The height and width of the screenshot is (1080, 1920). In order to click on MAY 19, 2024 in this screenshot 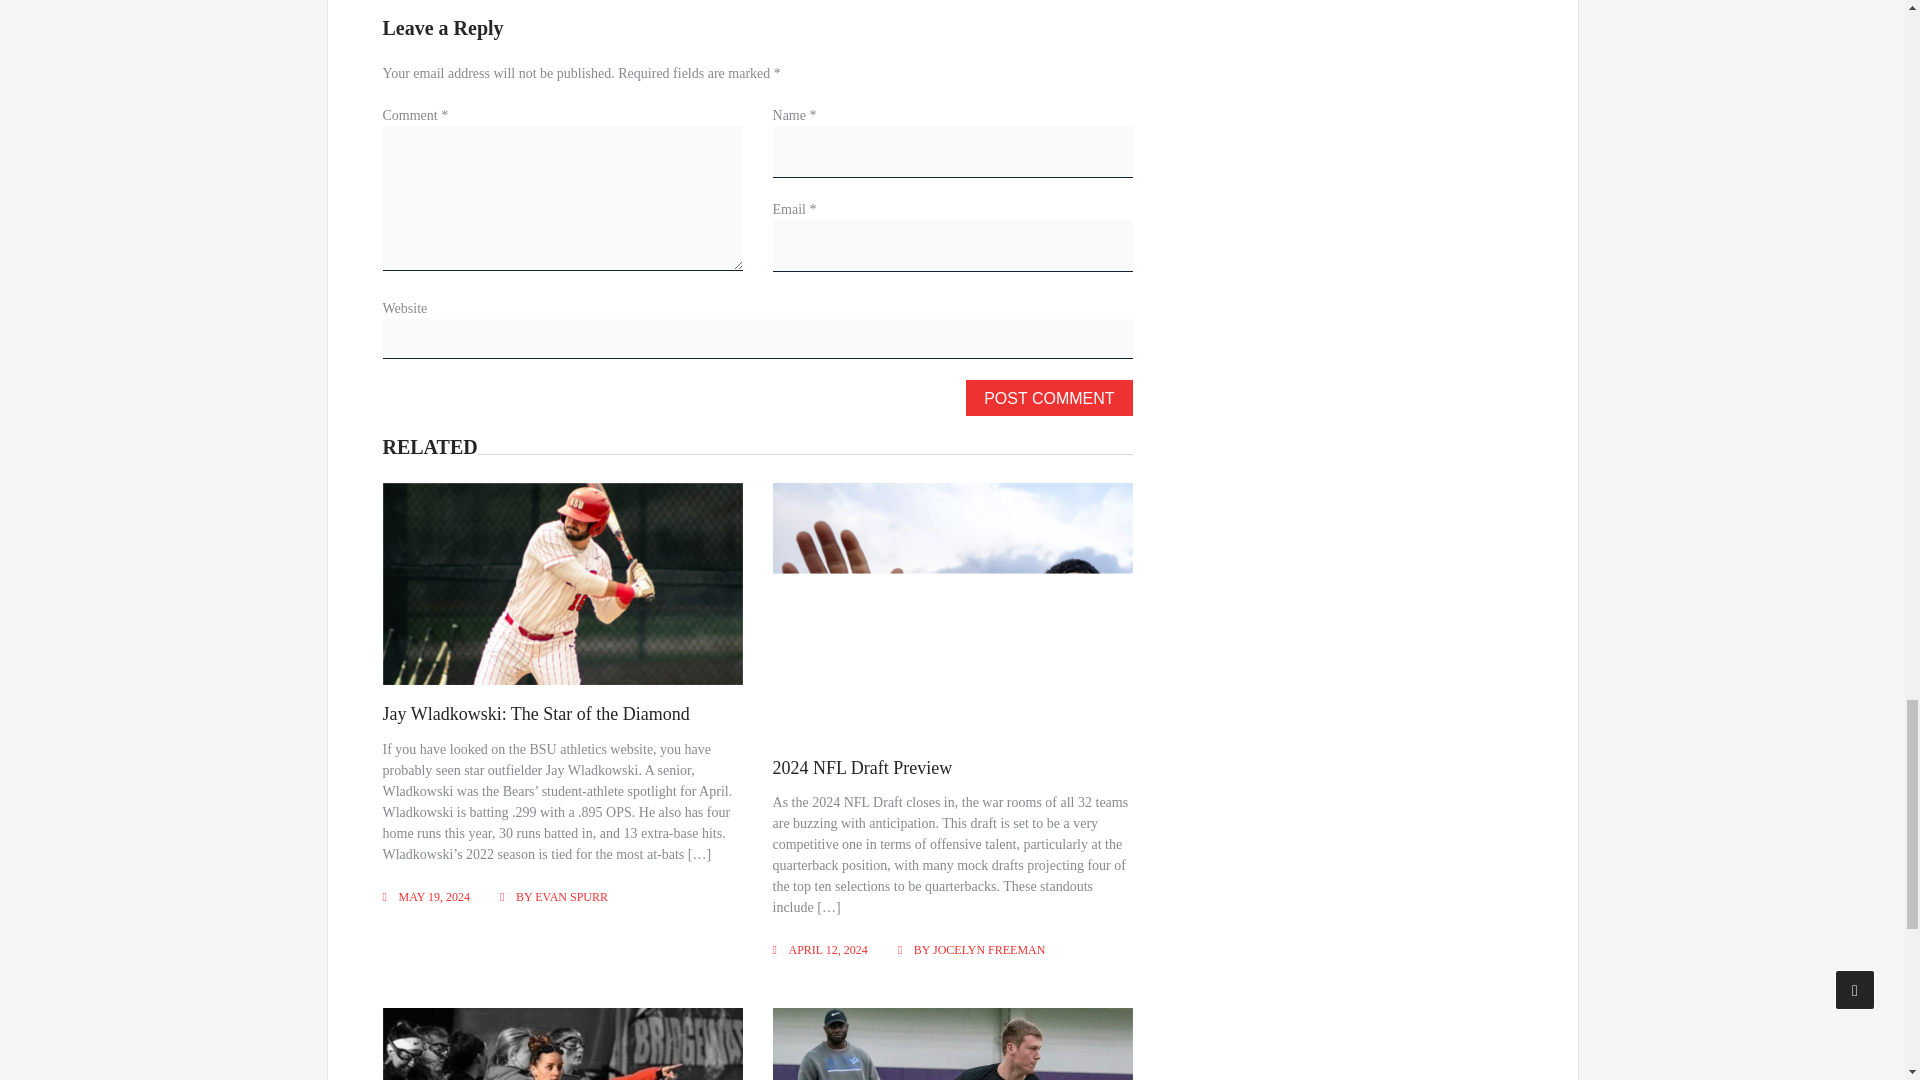, I will do `click(432, 896)`.